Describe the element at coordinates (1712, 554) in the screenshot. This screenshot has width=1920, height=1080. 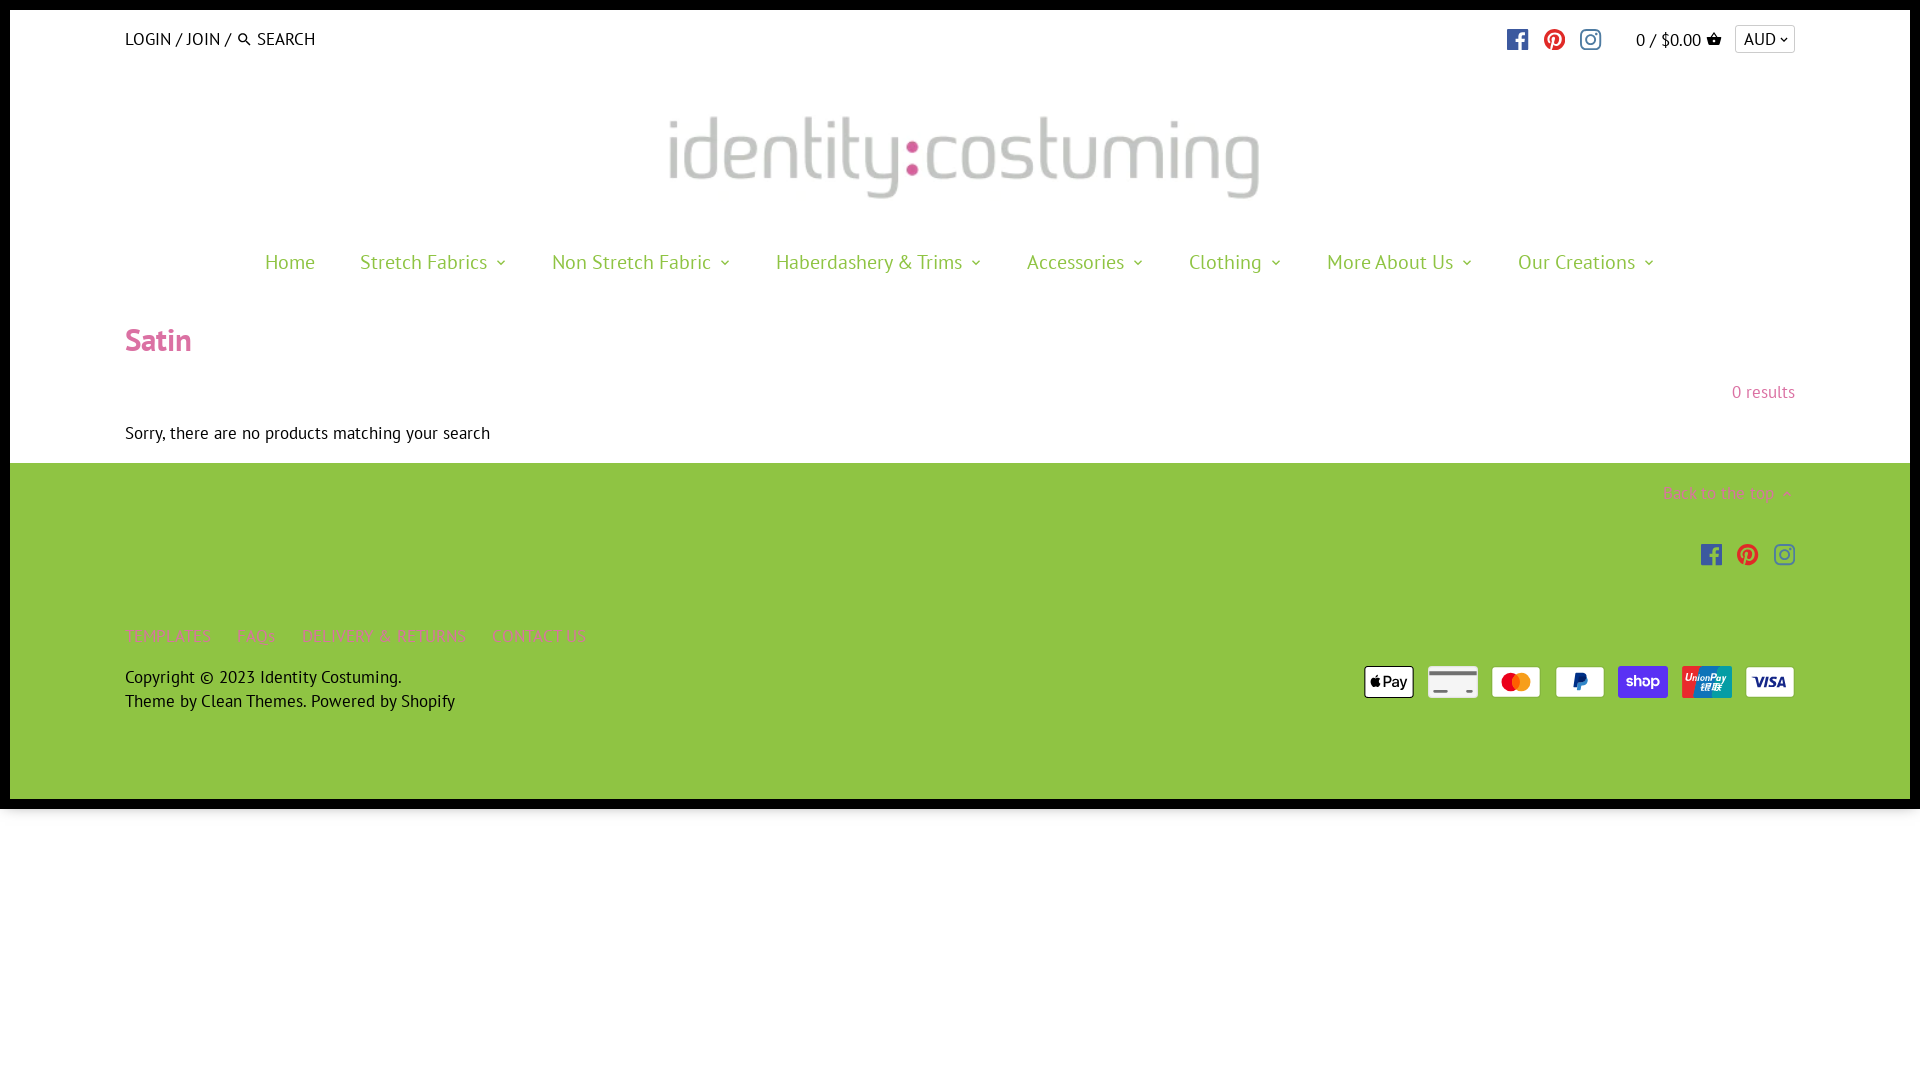
I see `Facebook` at that location.